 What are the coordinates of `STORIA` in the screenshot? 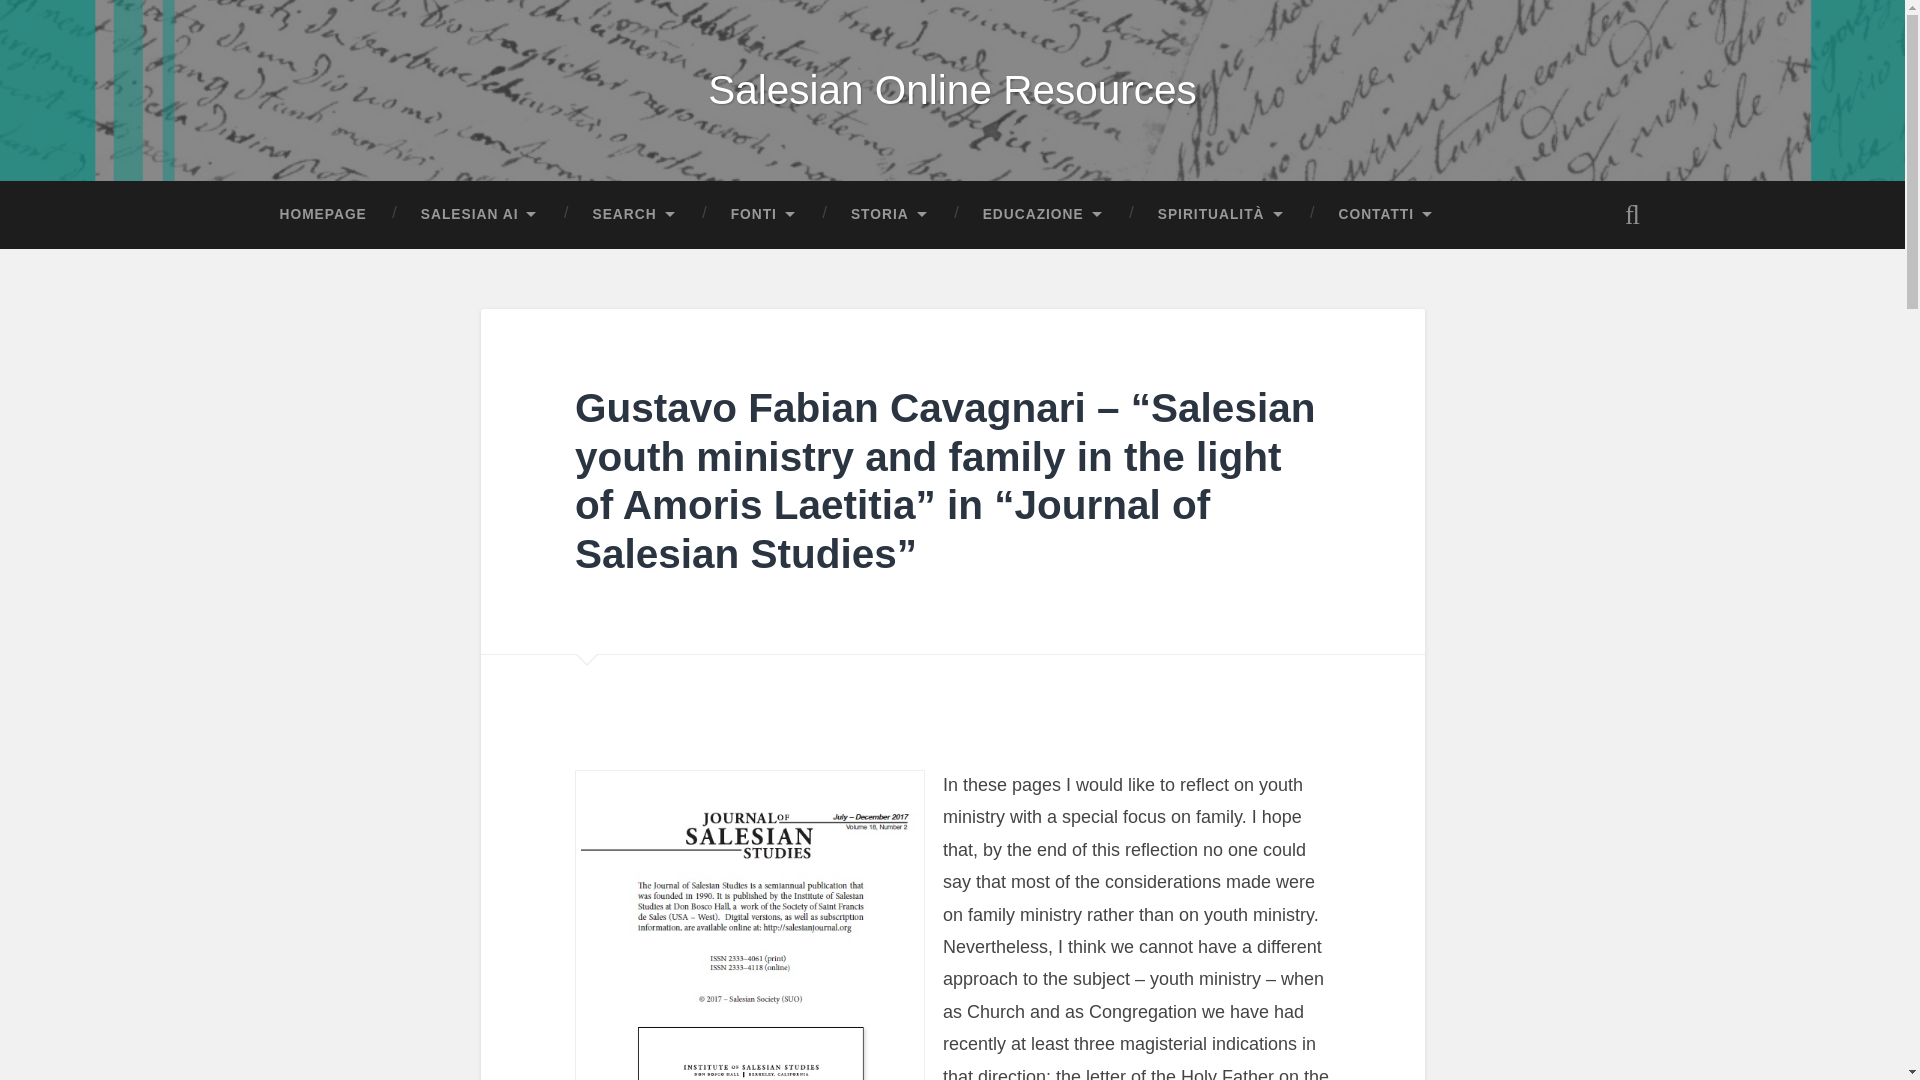 It's located at (890, 214).